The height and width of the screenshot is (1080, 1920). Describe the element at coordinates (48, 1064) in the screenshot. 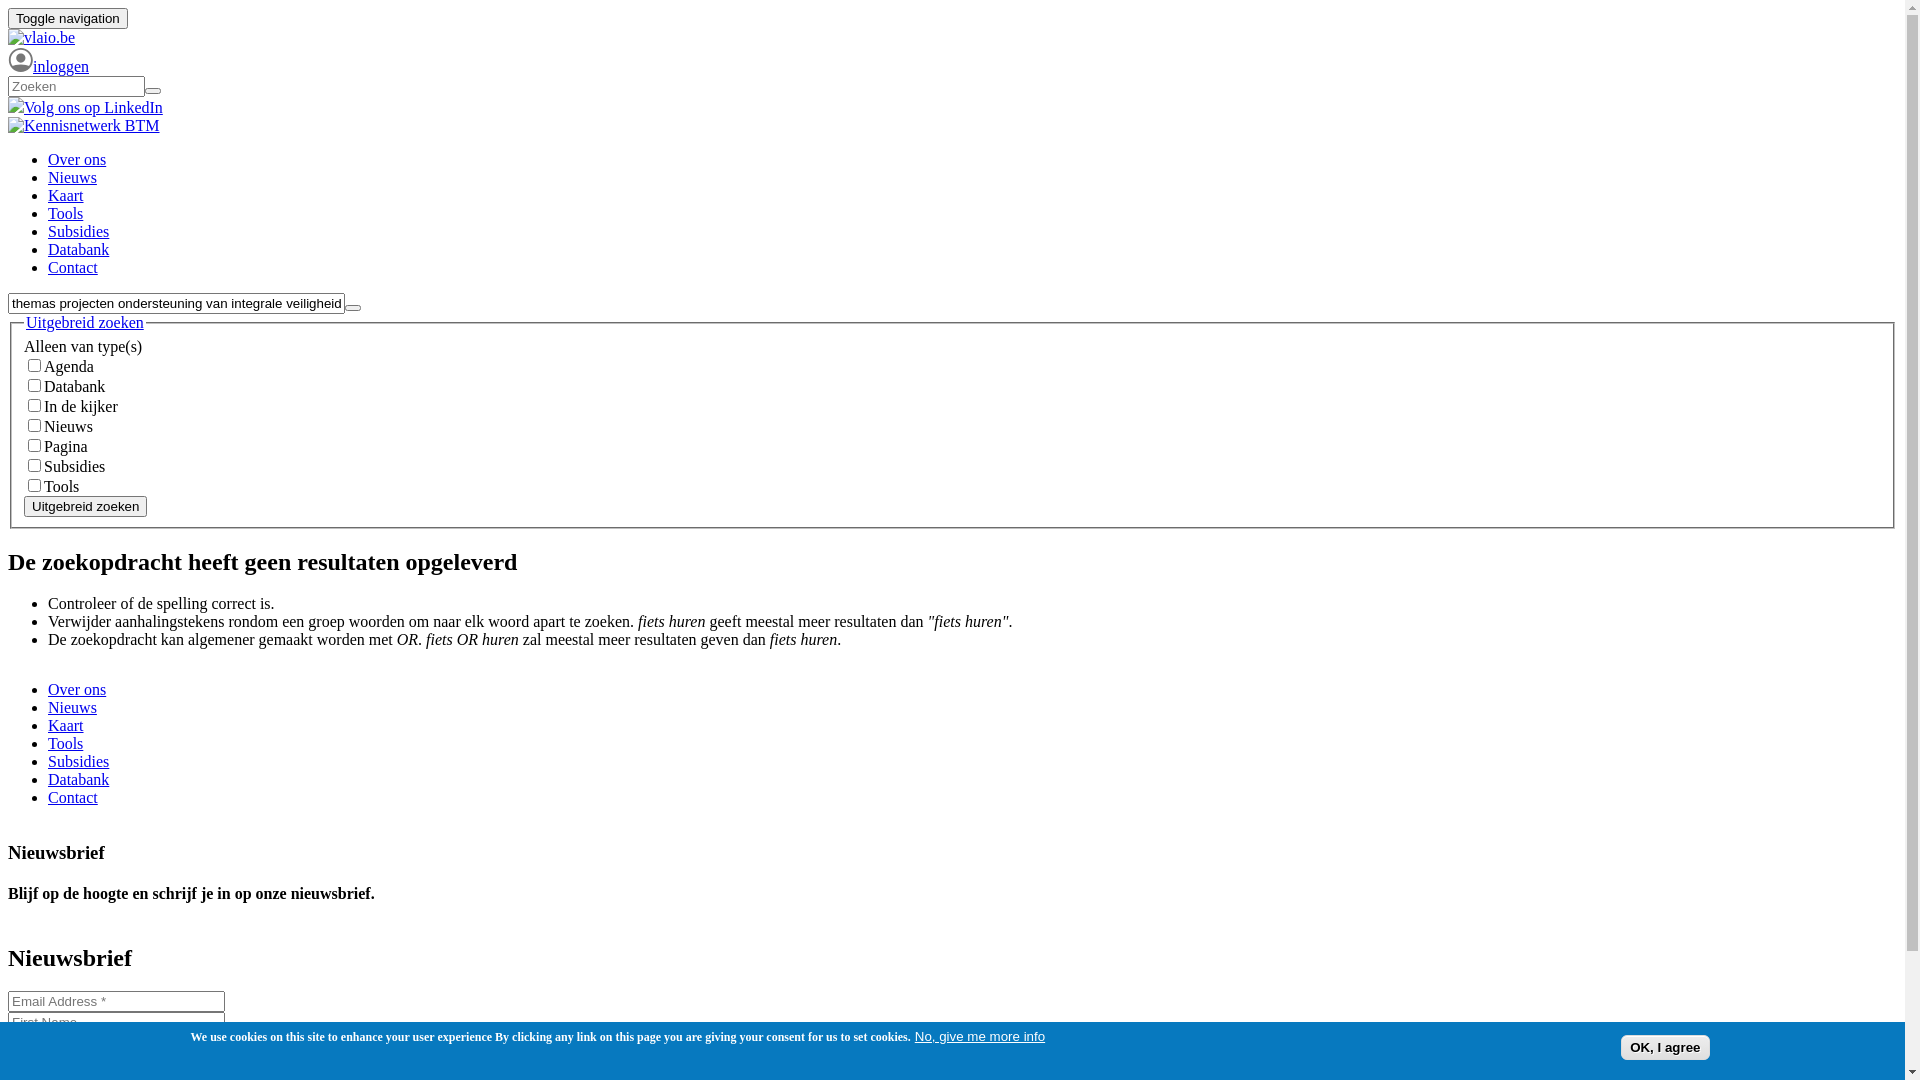

I see `Inschrijven` at that location.